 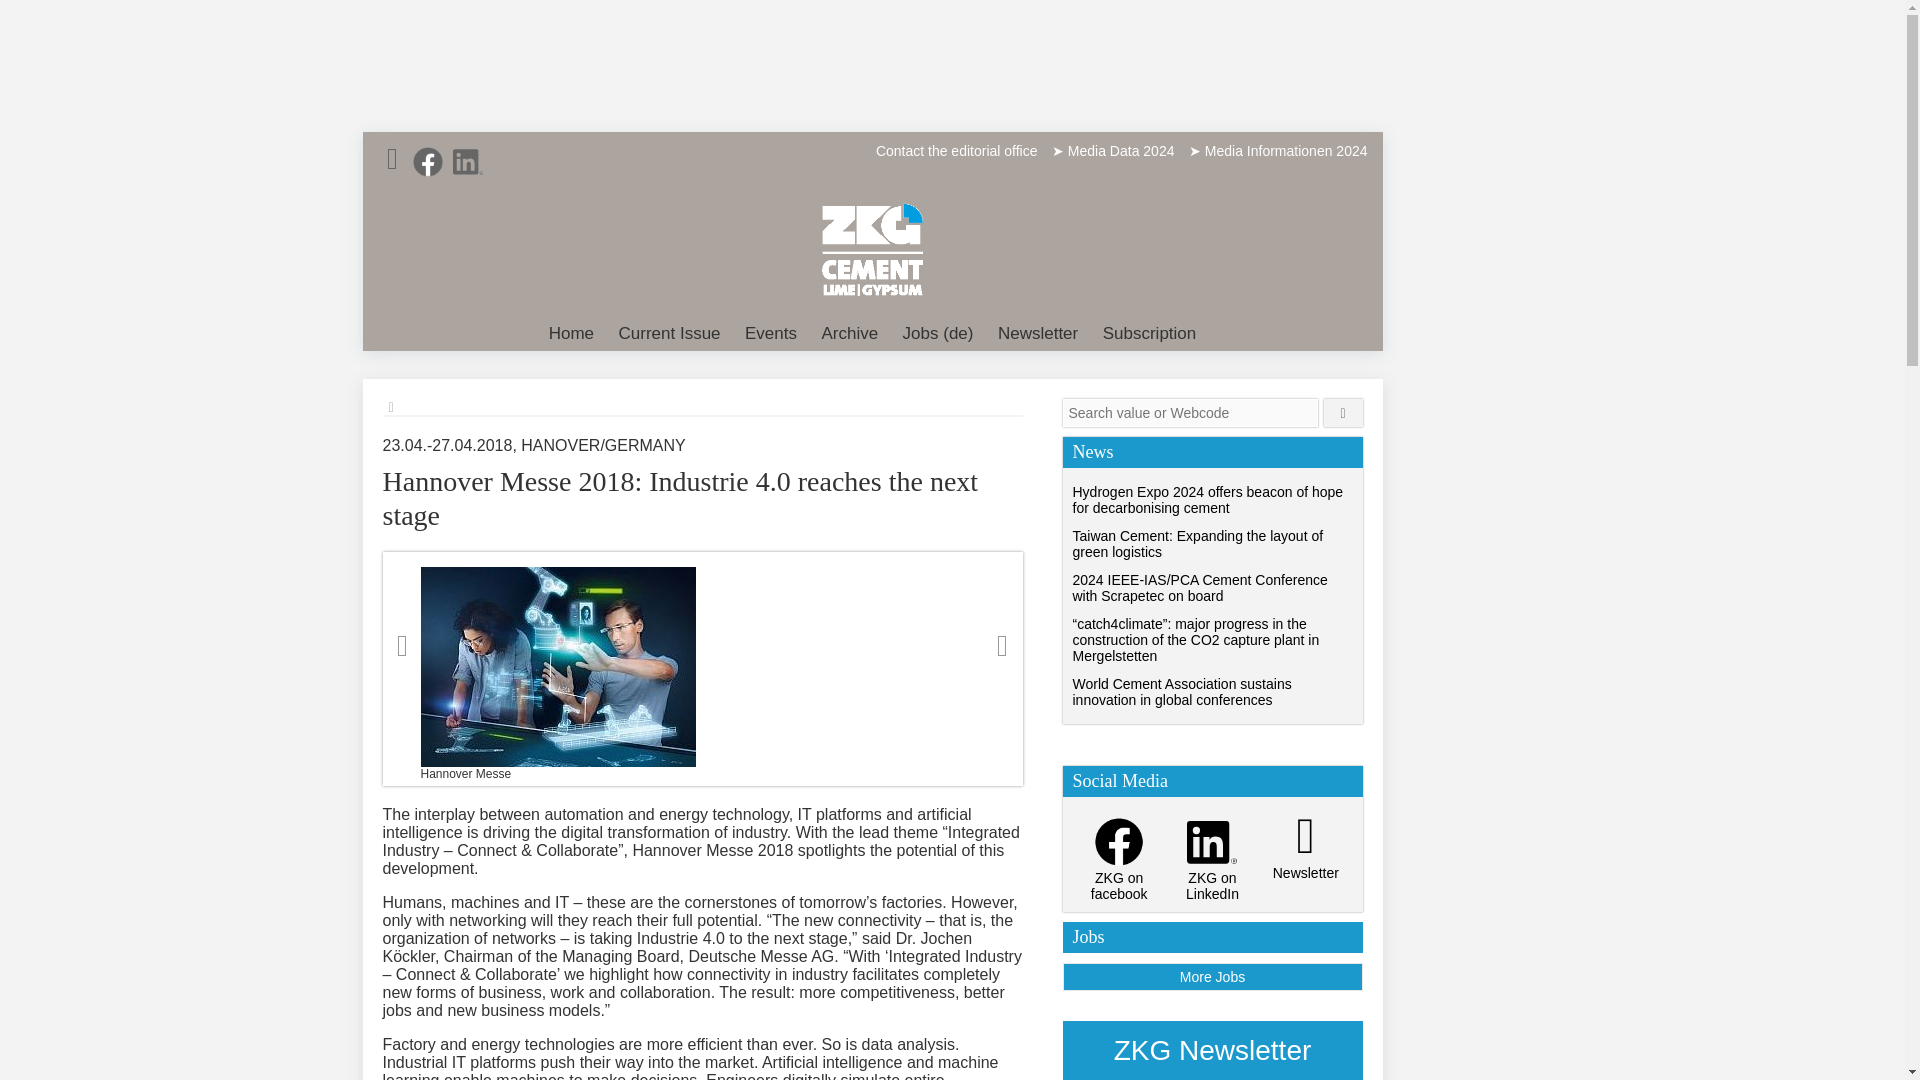 I want to click on Newsletter, so click(x=1038, y=334).